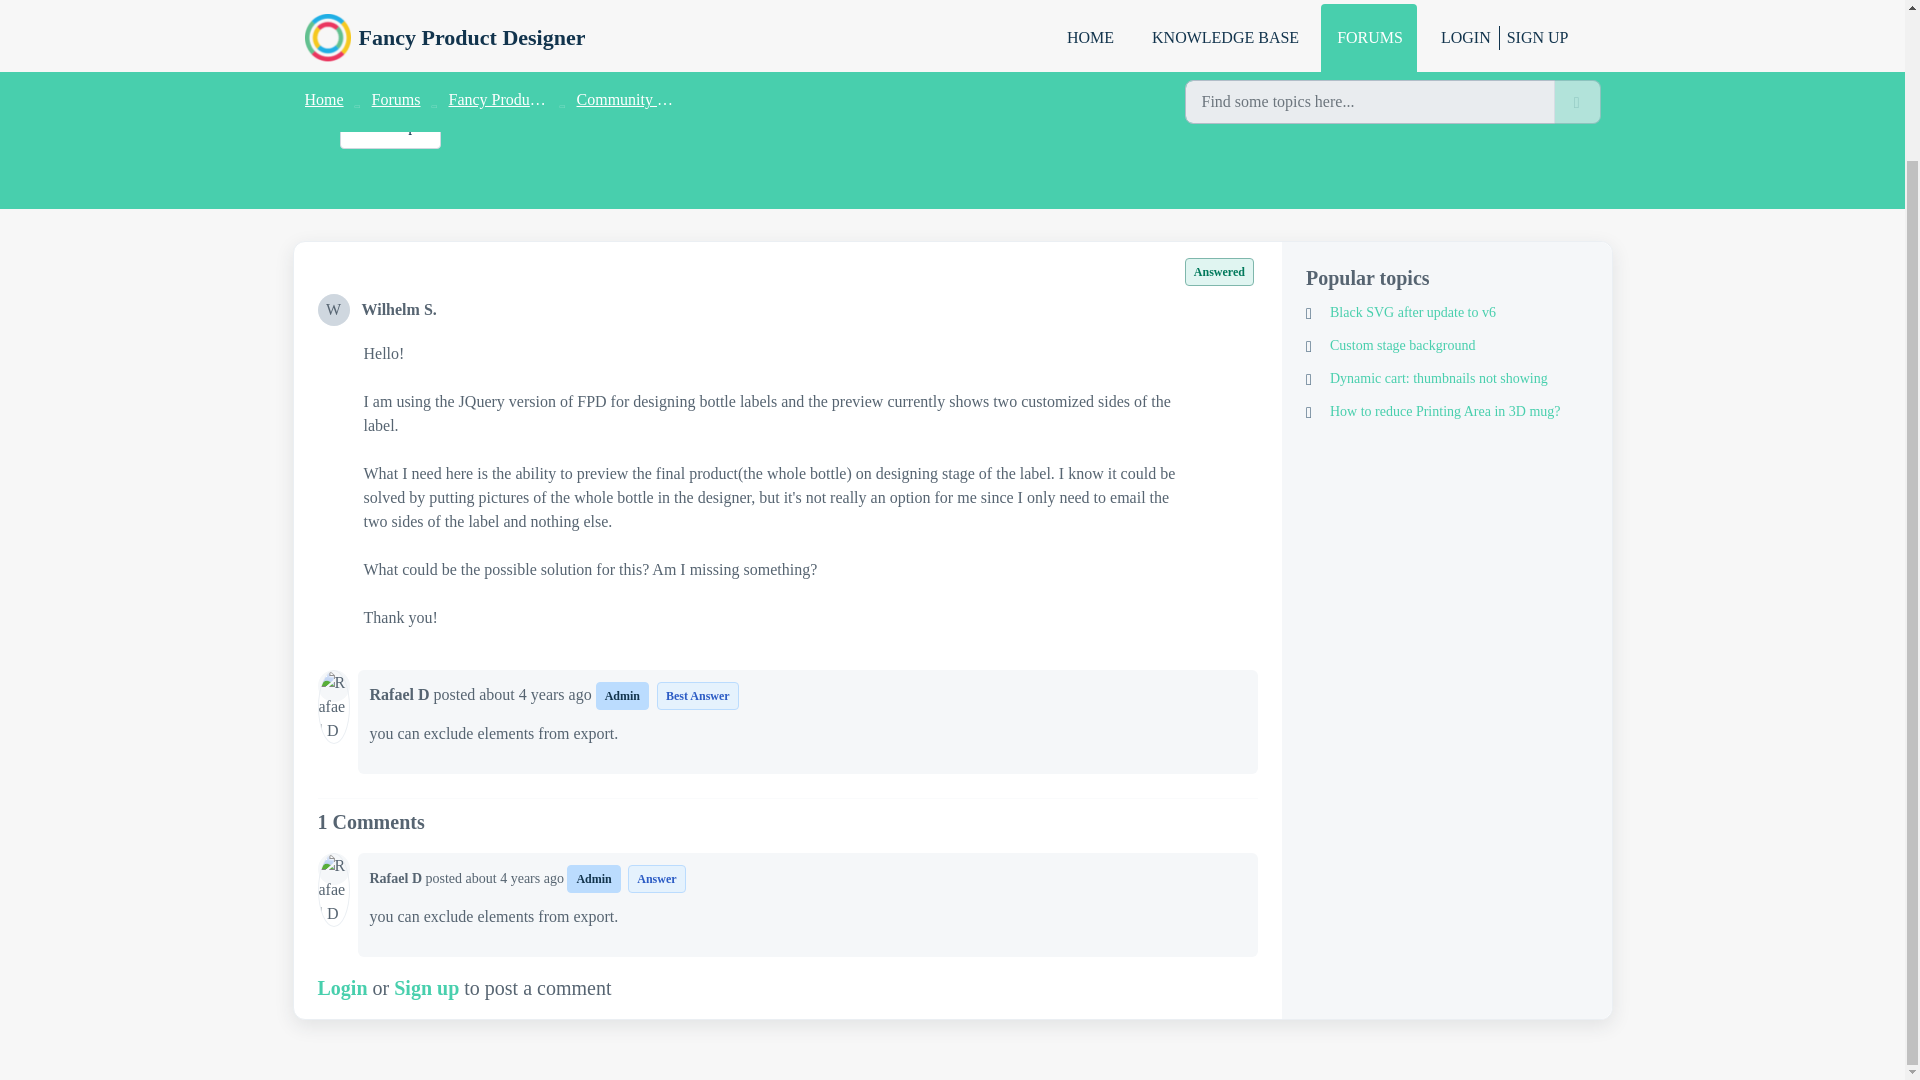 This screenshot has height=1080, width=1920. Describe the element at coordinates (1446, 312) in the screenshot. I see `Black SVG after update to v6` at that location.